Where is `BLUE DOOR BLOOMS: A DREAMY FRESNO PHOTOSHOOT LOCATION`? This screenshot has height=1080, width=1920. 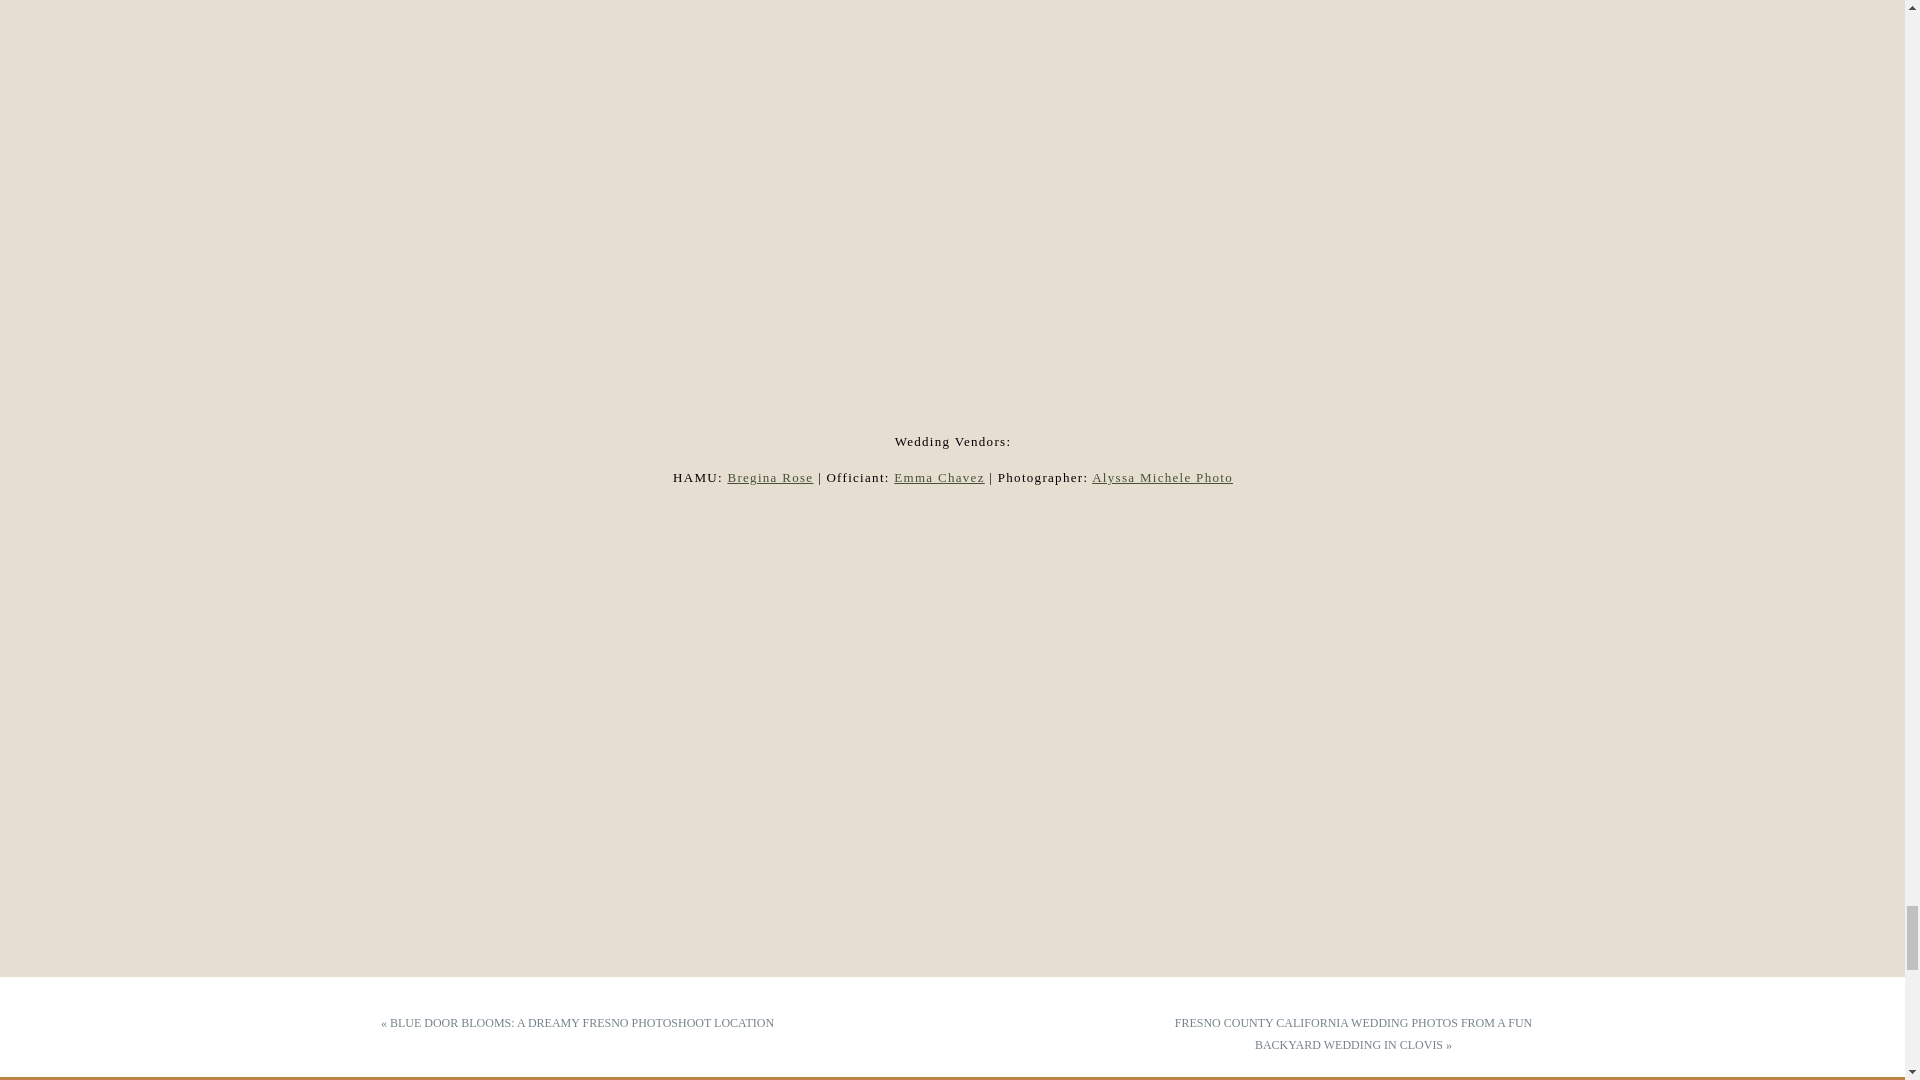 BLUE DOOR BLOOMS: A DREAMY FRESNO PHOTOSHOOT LOCATION is located at coordinates (581, 1023).